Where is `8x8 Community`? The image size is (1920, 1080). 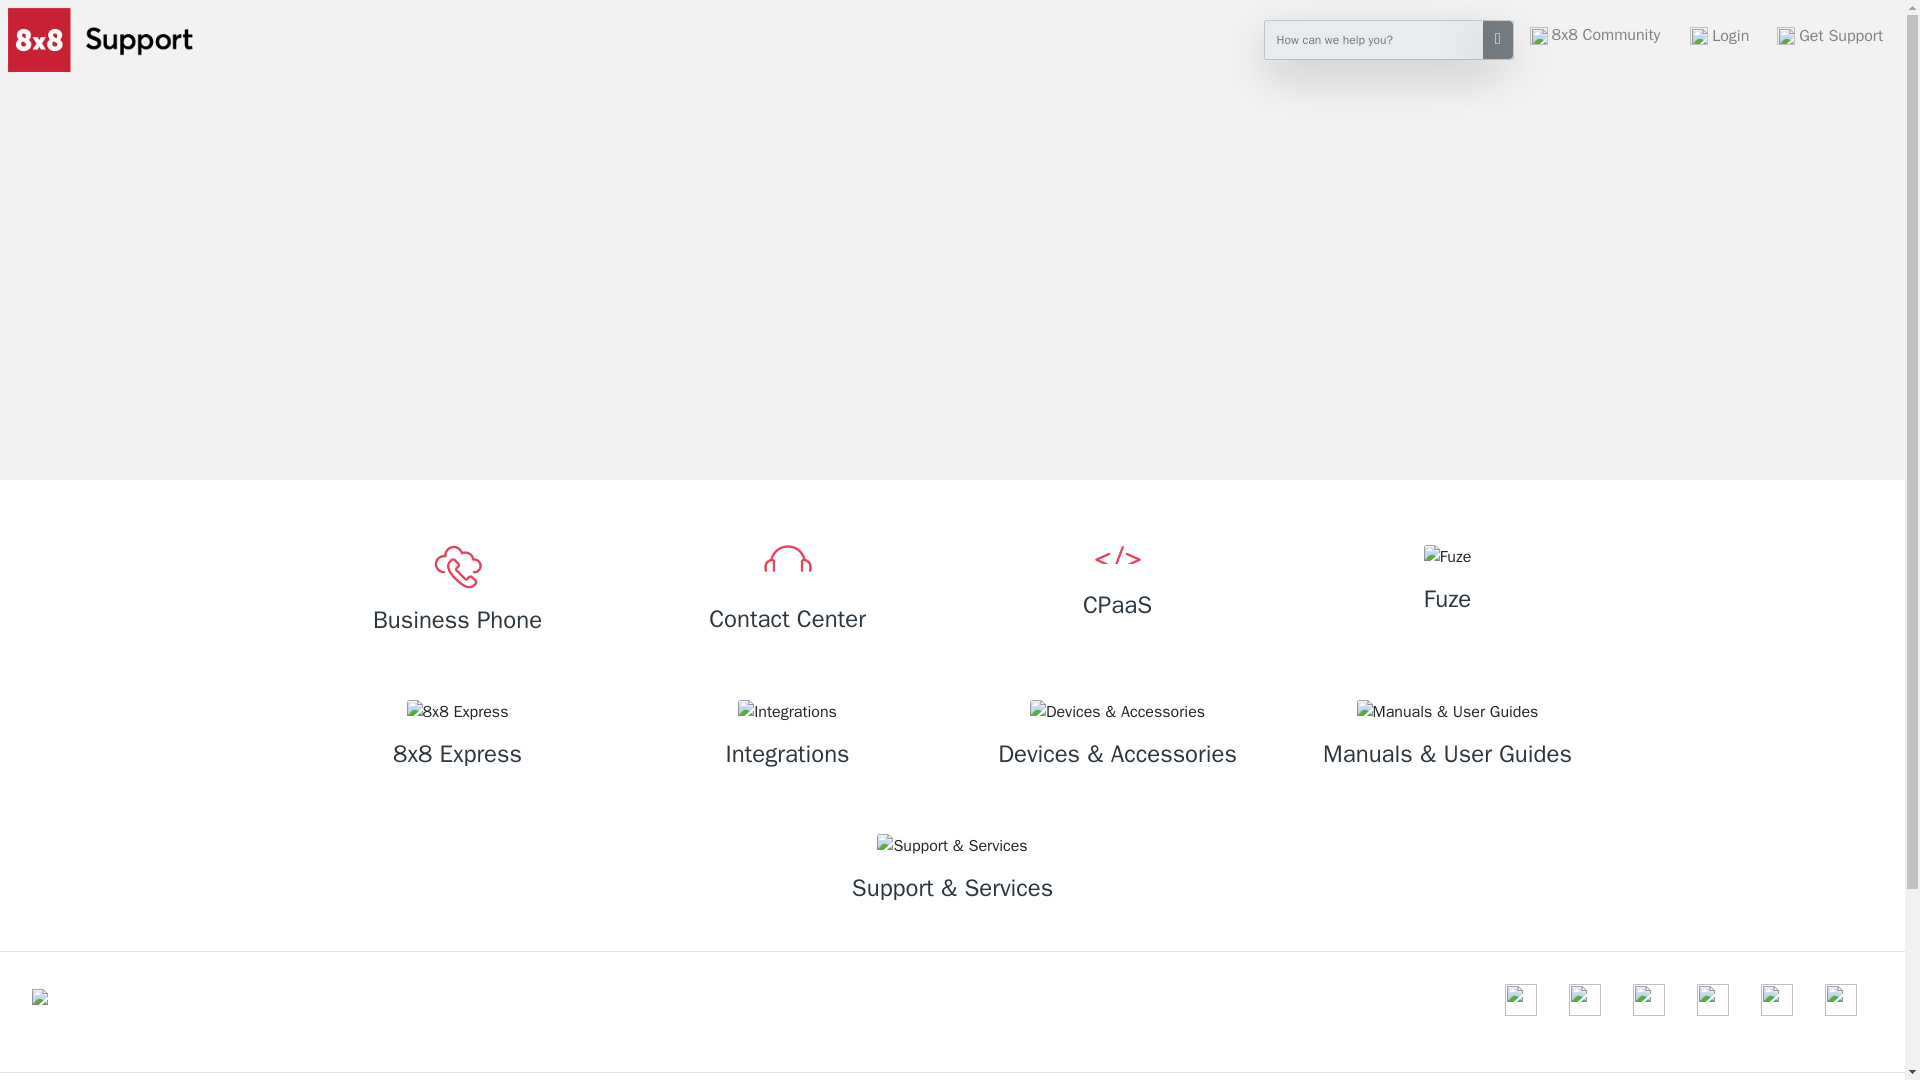
8x8 Community is located at coordinates (1606, 35).